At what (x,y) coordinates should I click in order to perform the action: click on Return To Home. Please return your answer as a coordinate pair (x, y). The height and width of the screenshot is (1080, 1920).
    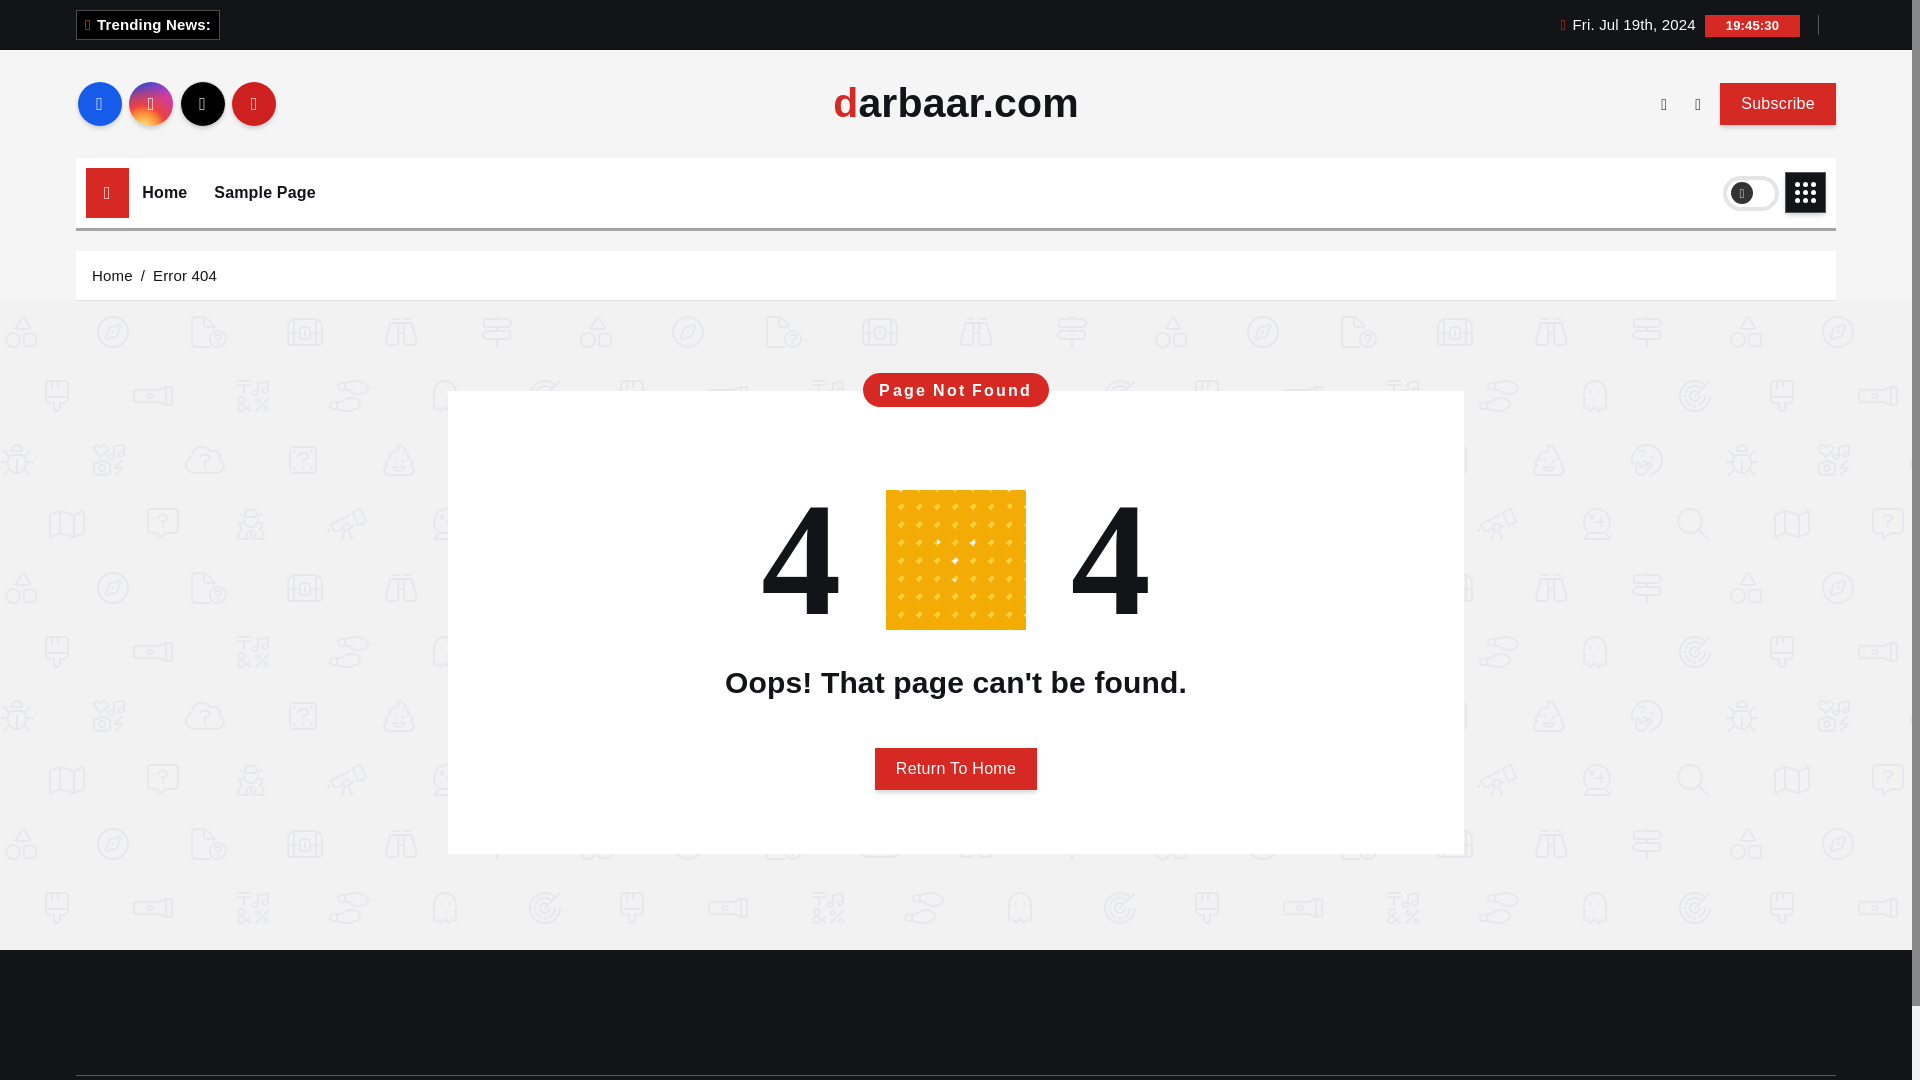
    Looking at the image, I should click on (956, 768).